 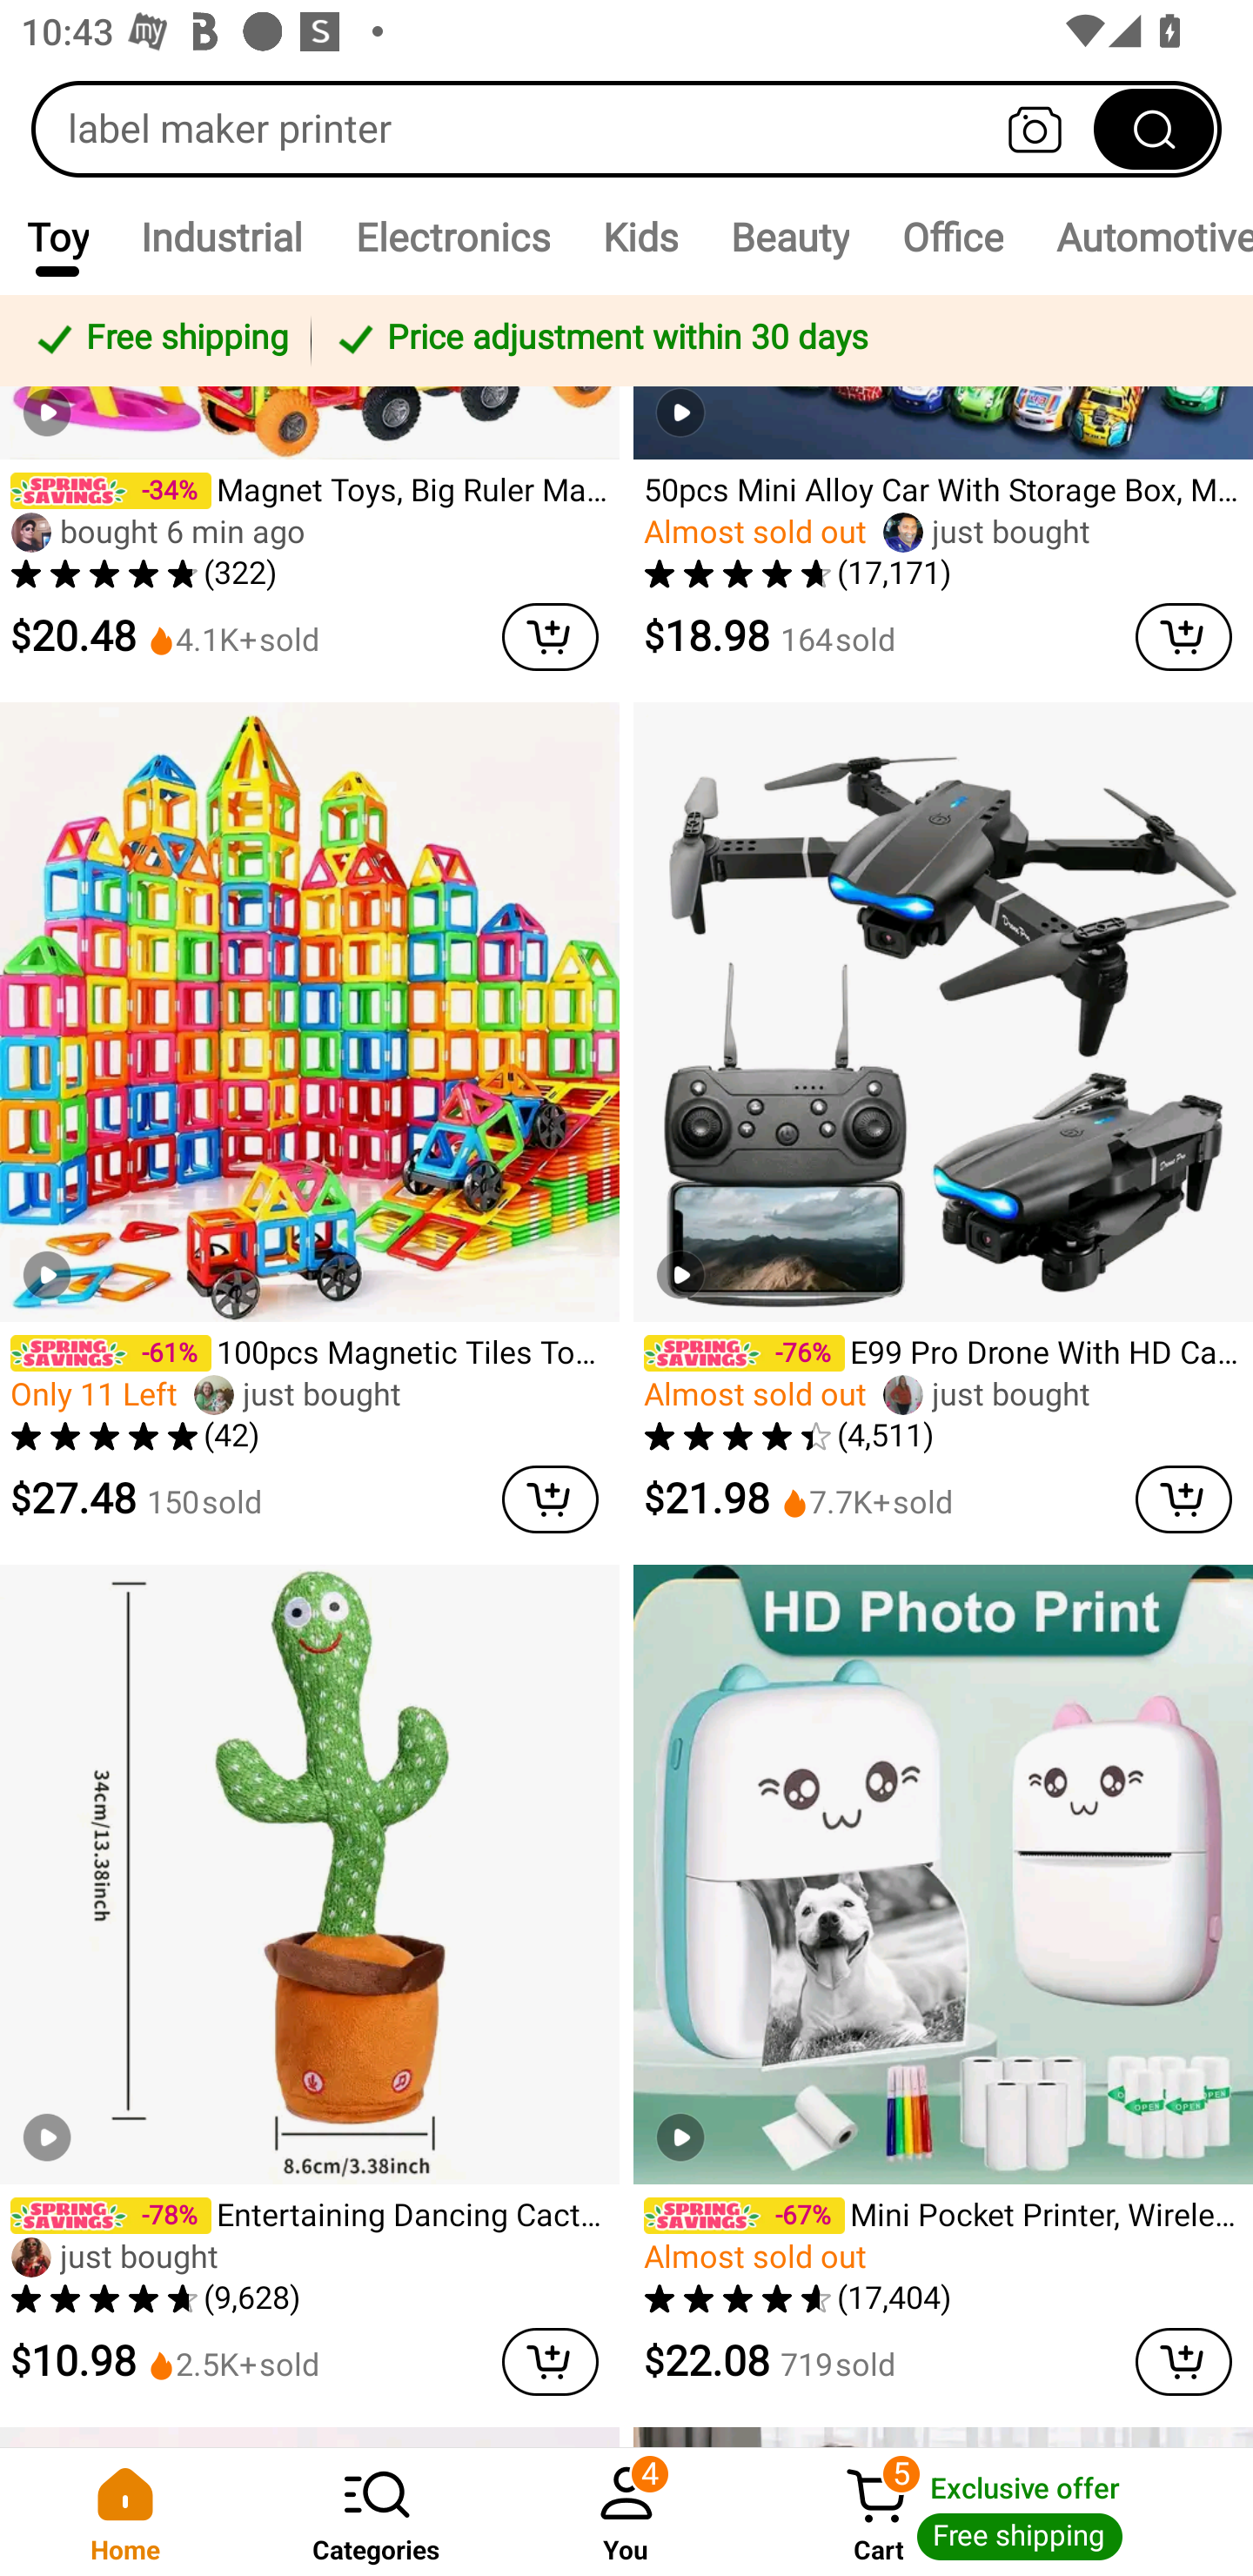 I want to click on cart delete, so click(x=1183, y=635).